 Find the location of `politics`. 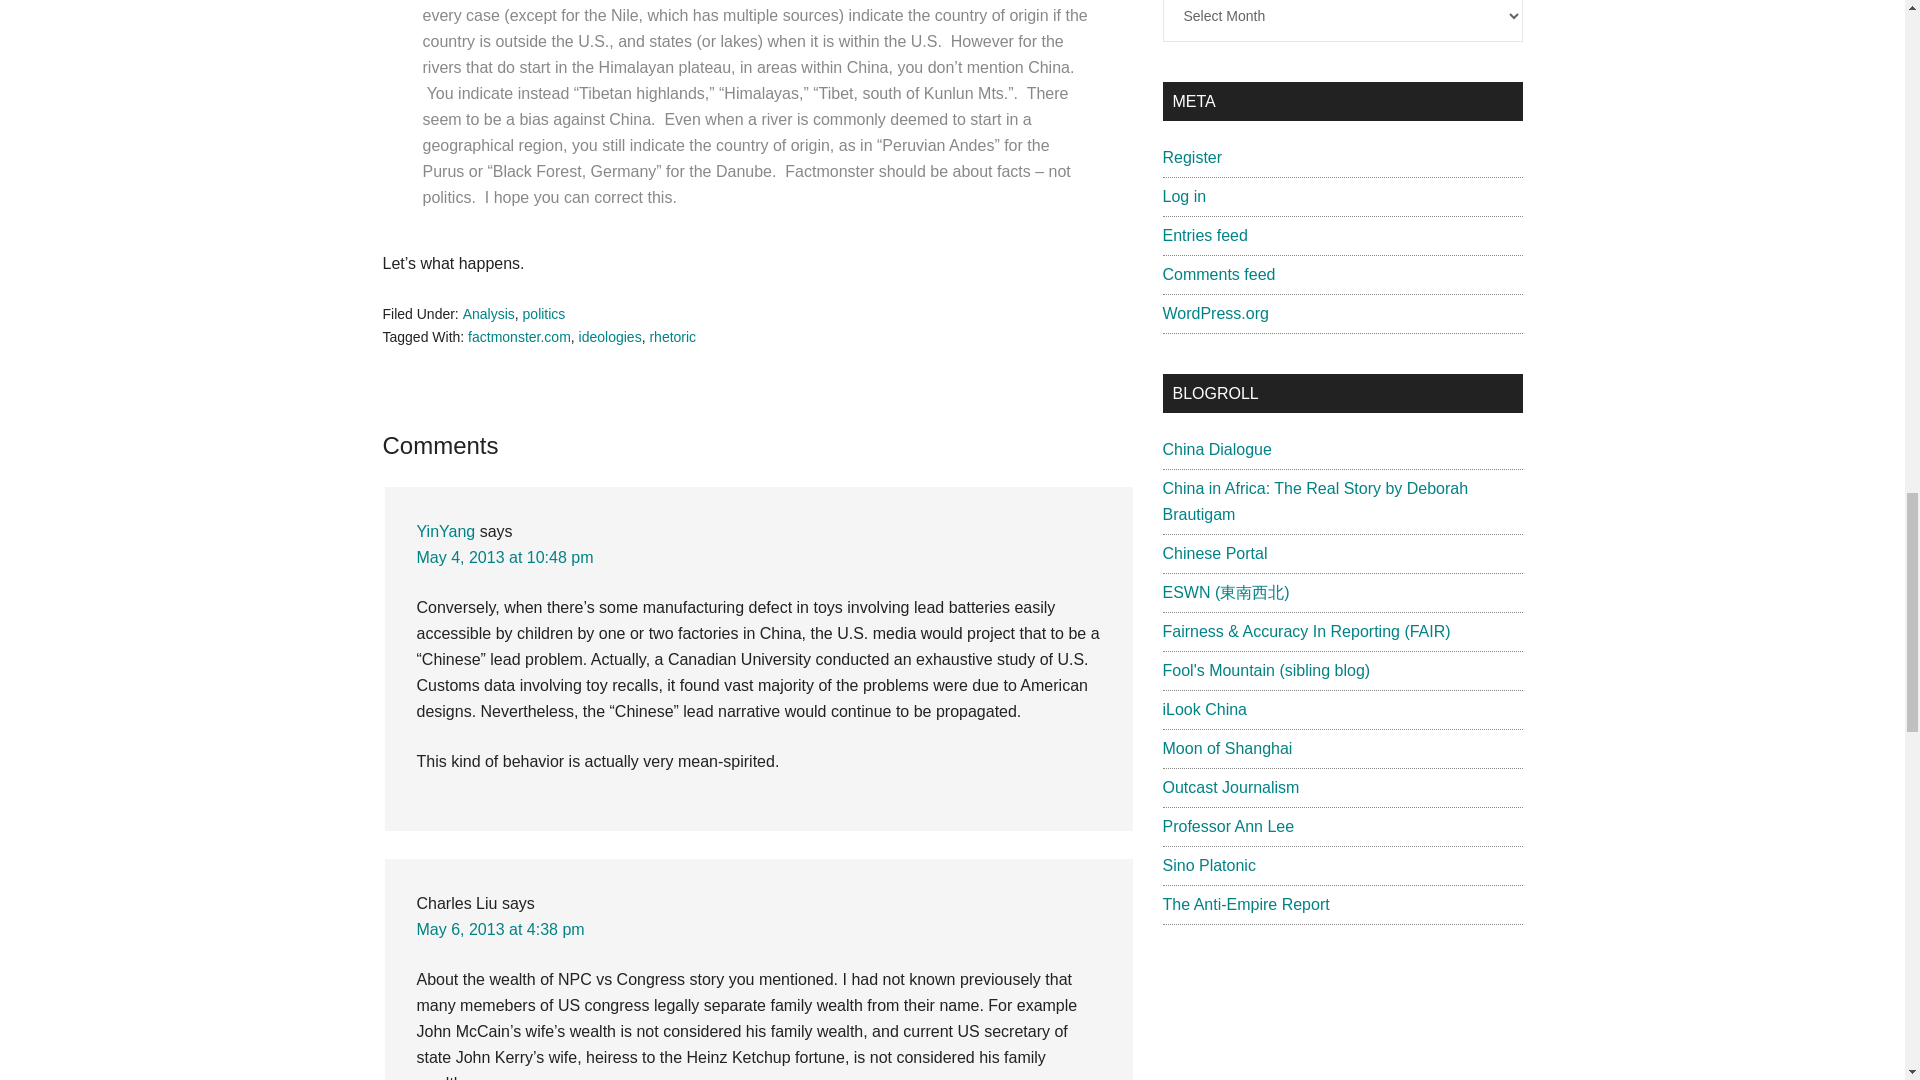

politics is located at coordinates (544, 313).